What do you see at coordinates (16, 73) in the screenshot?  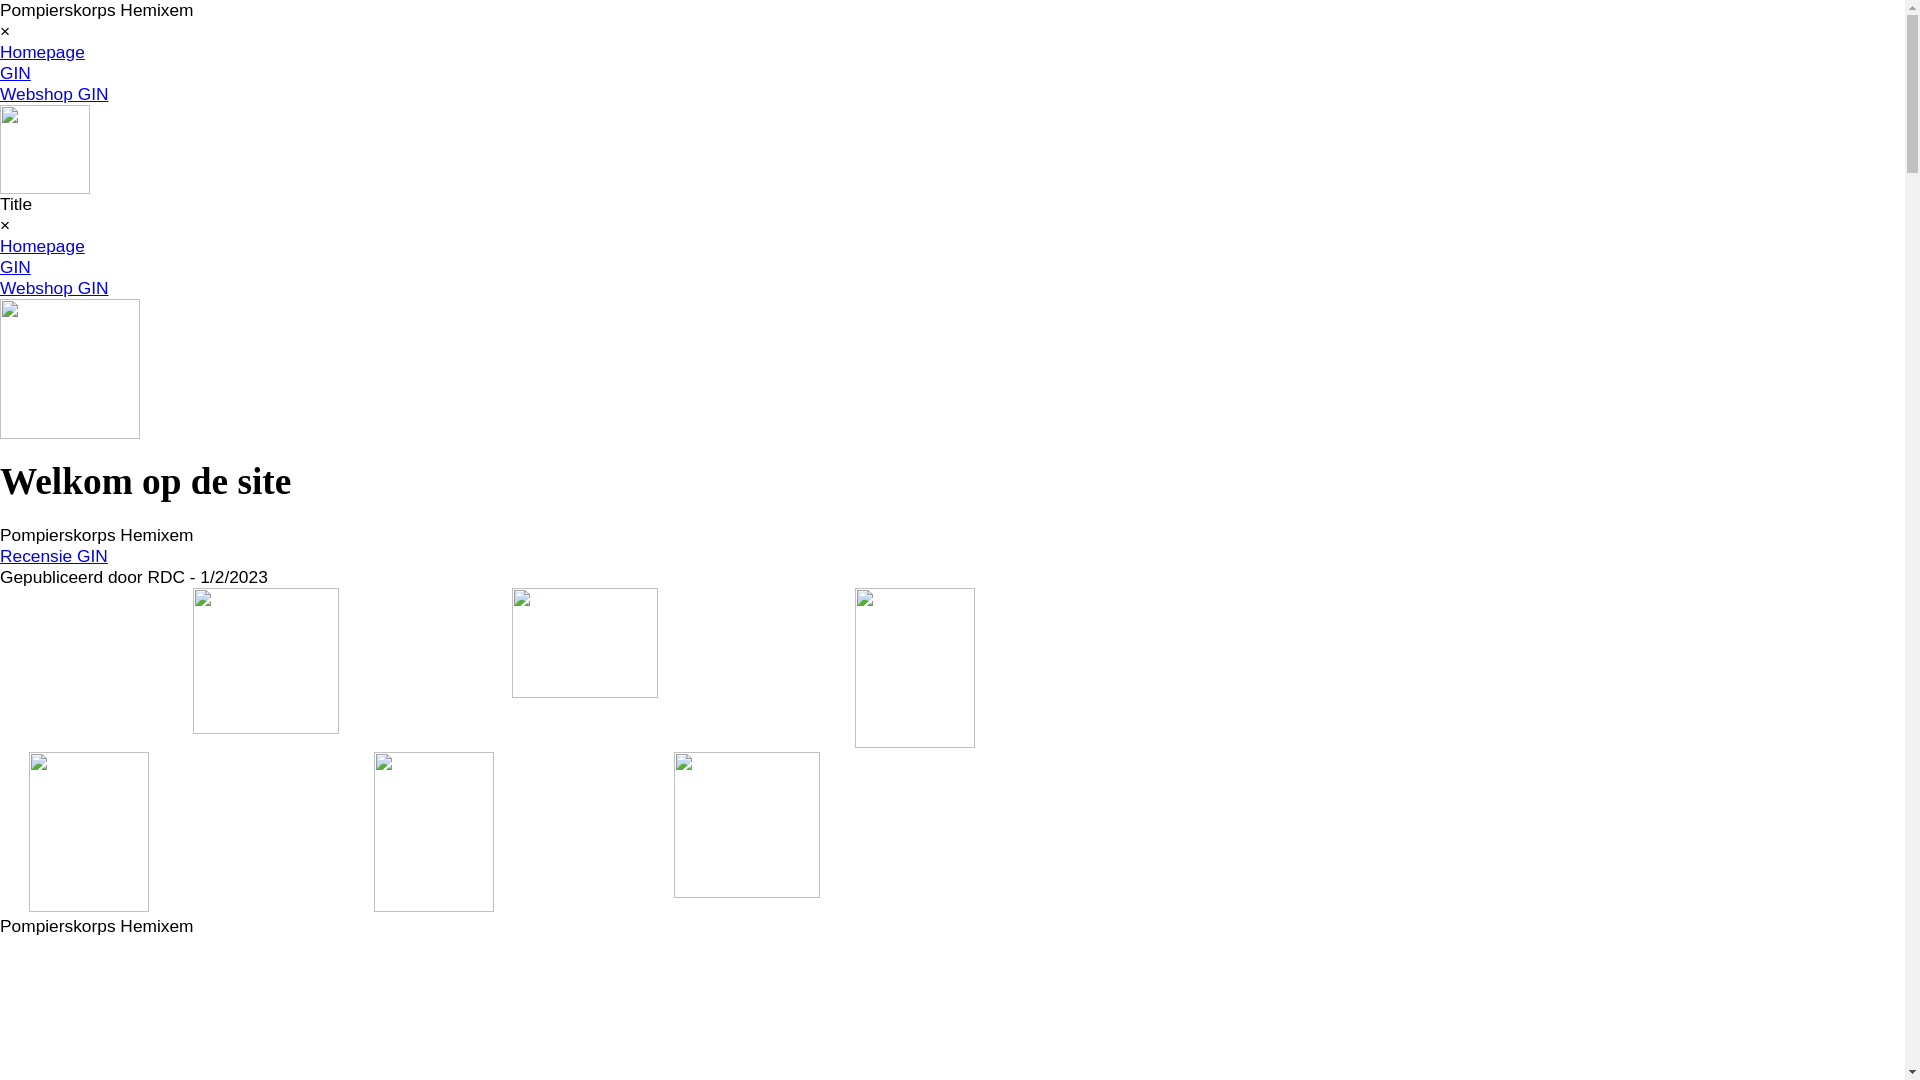 I see `GIN` at bounding box center [16, 73].